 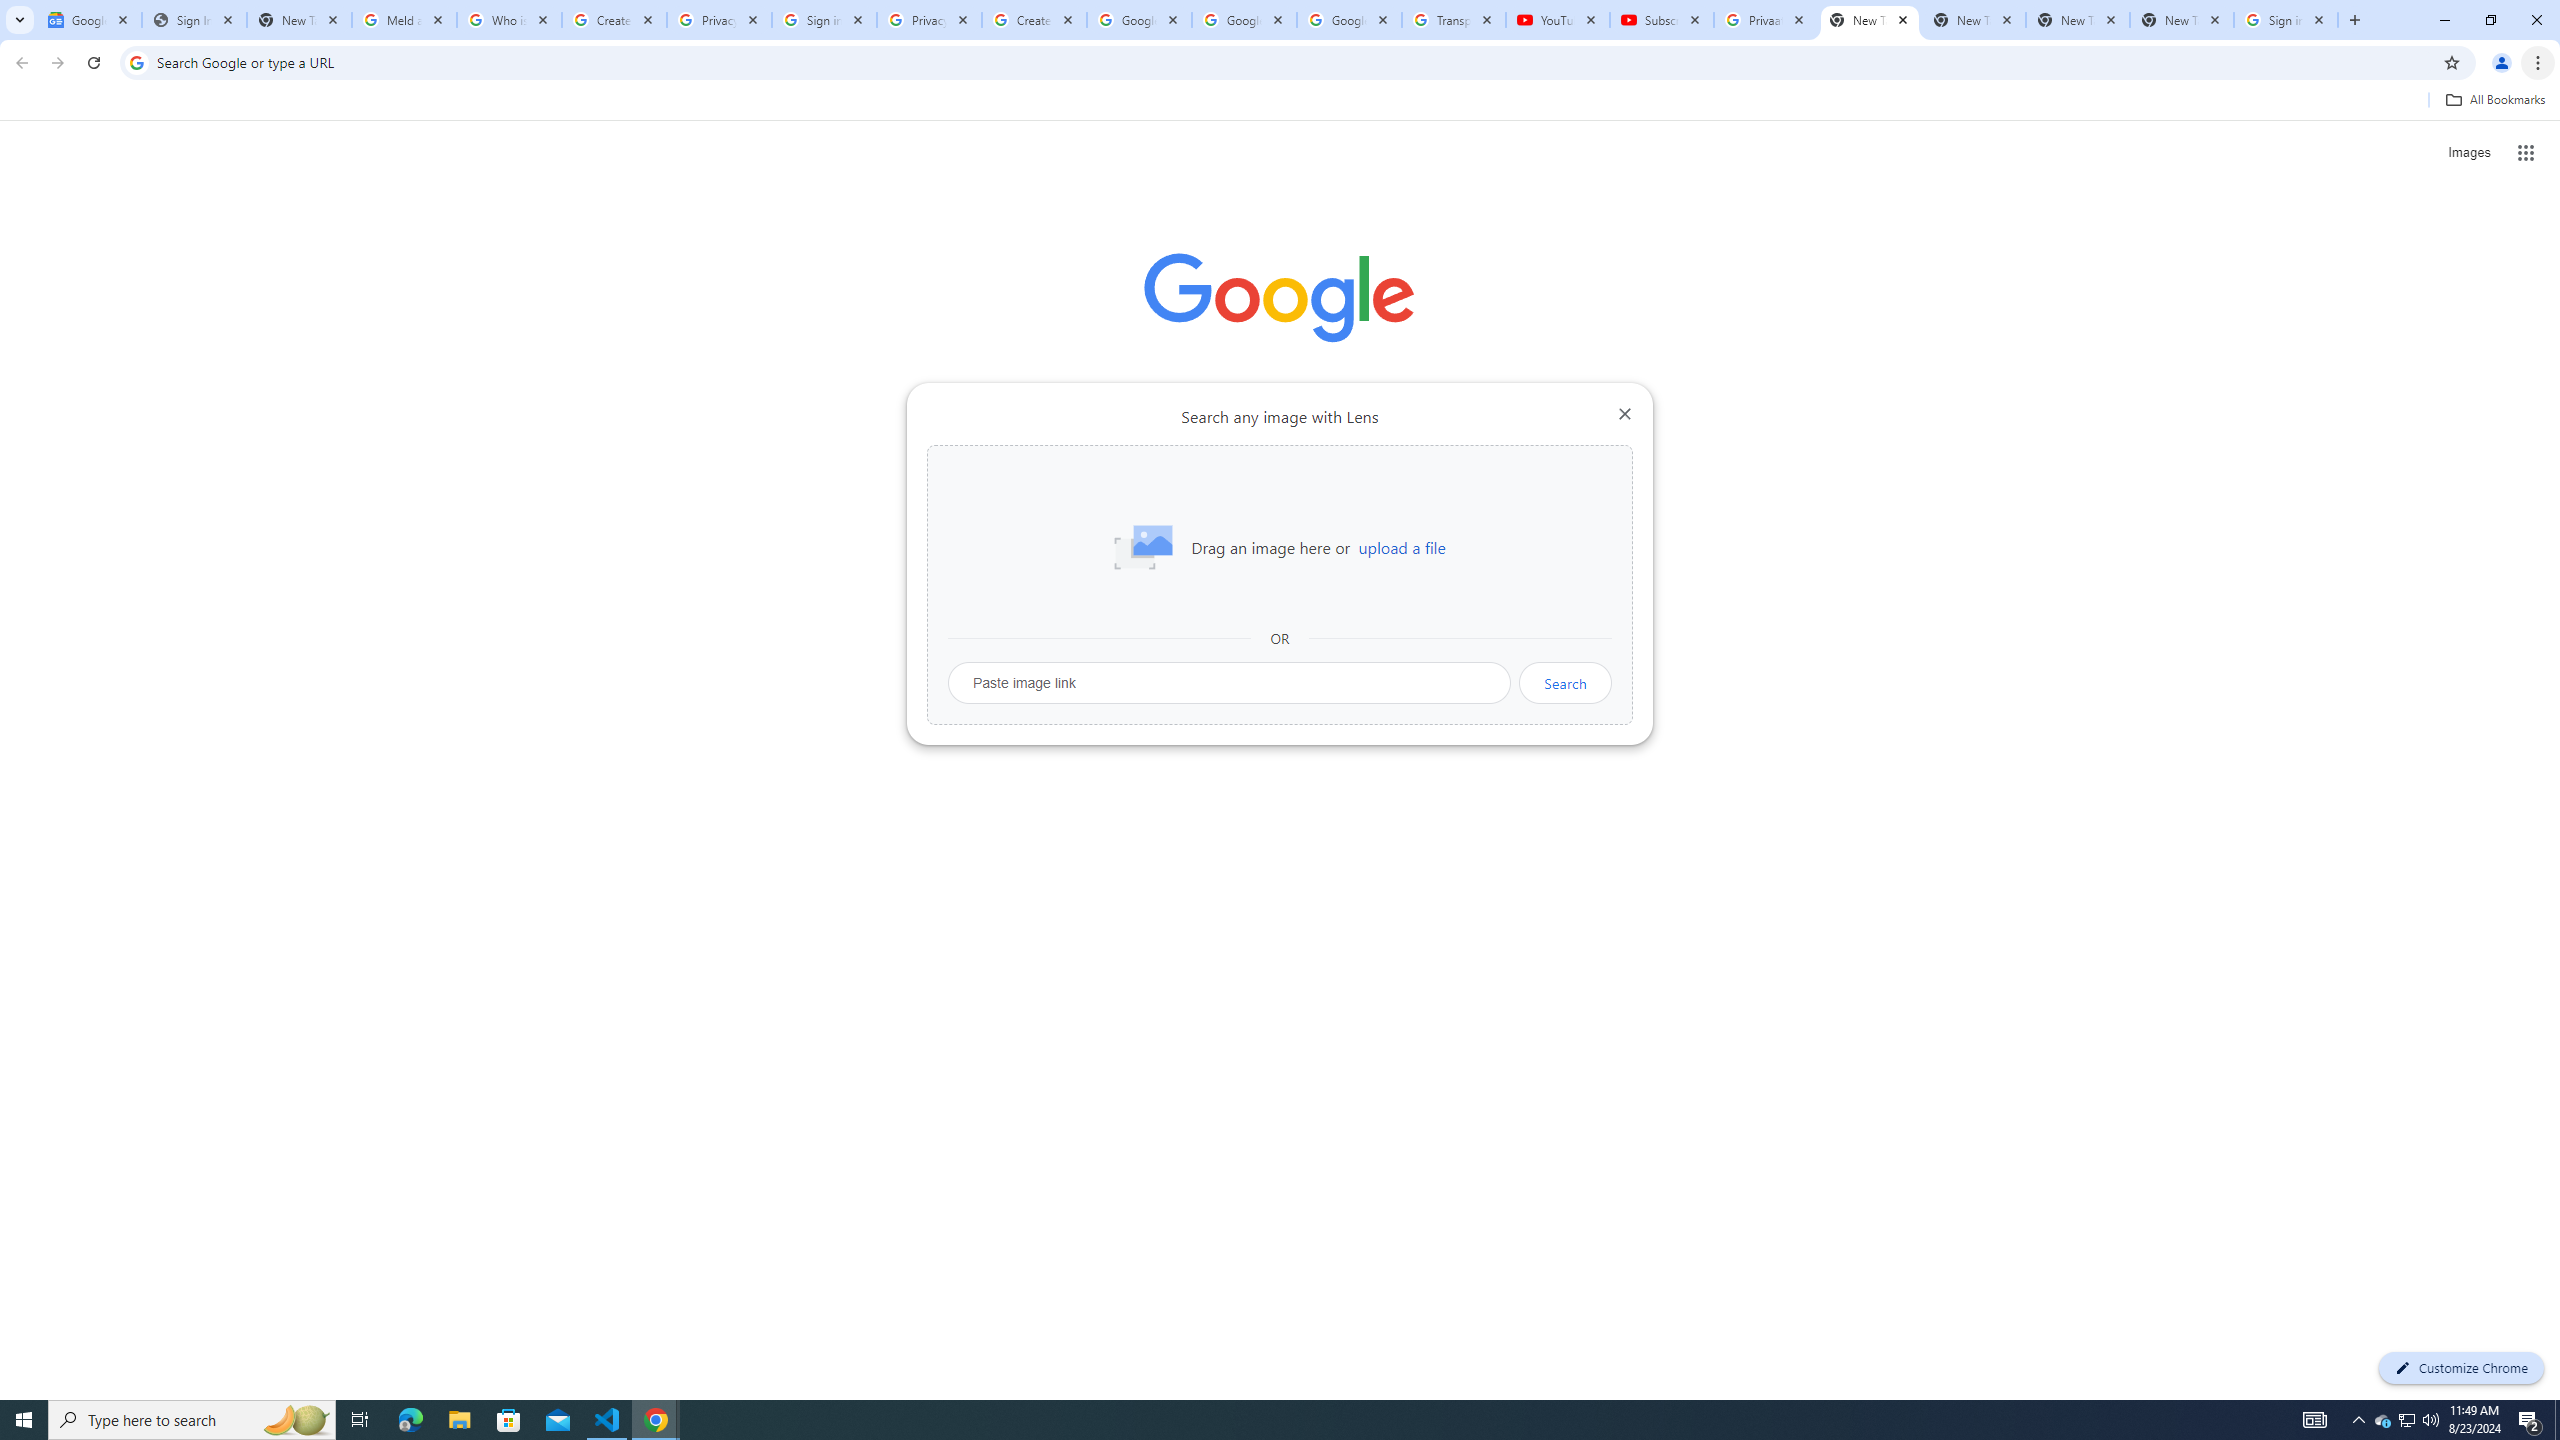 I want to click on Google Account, so click(x=1348, y=20).